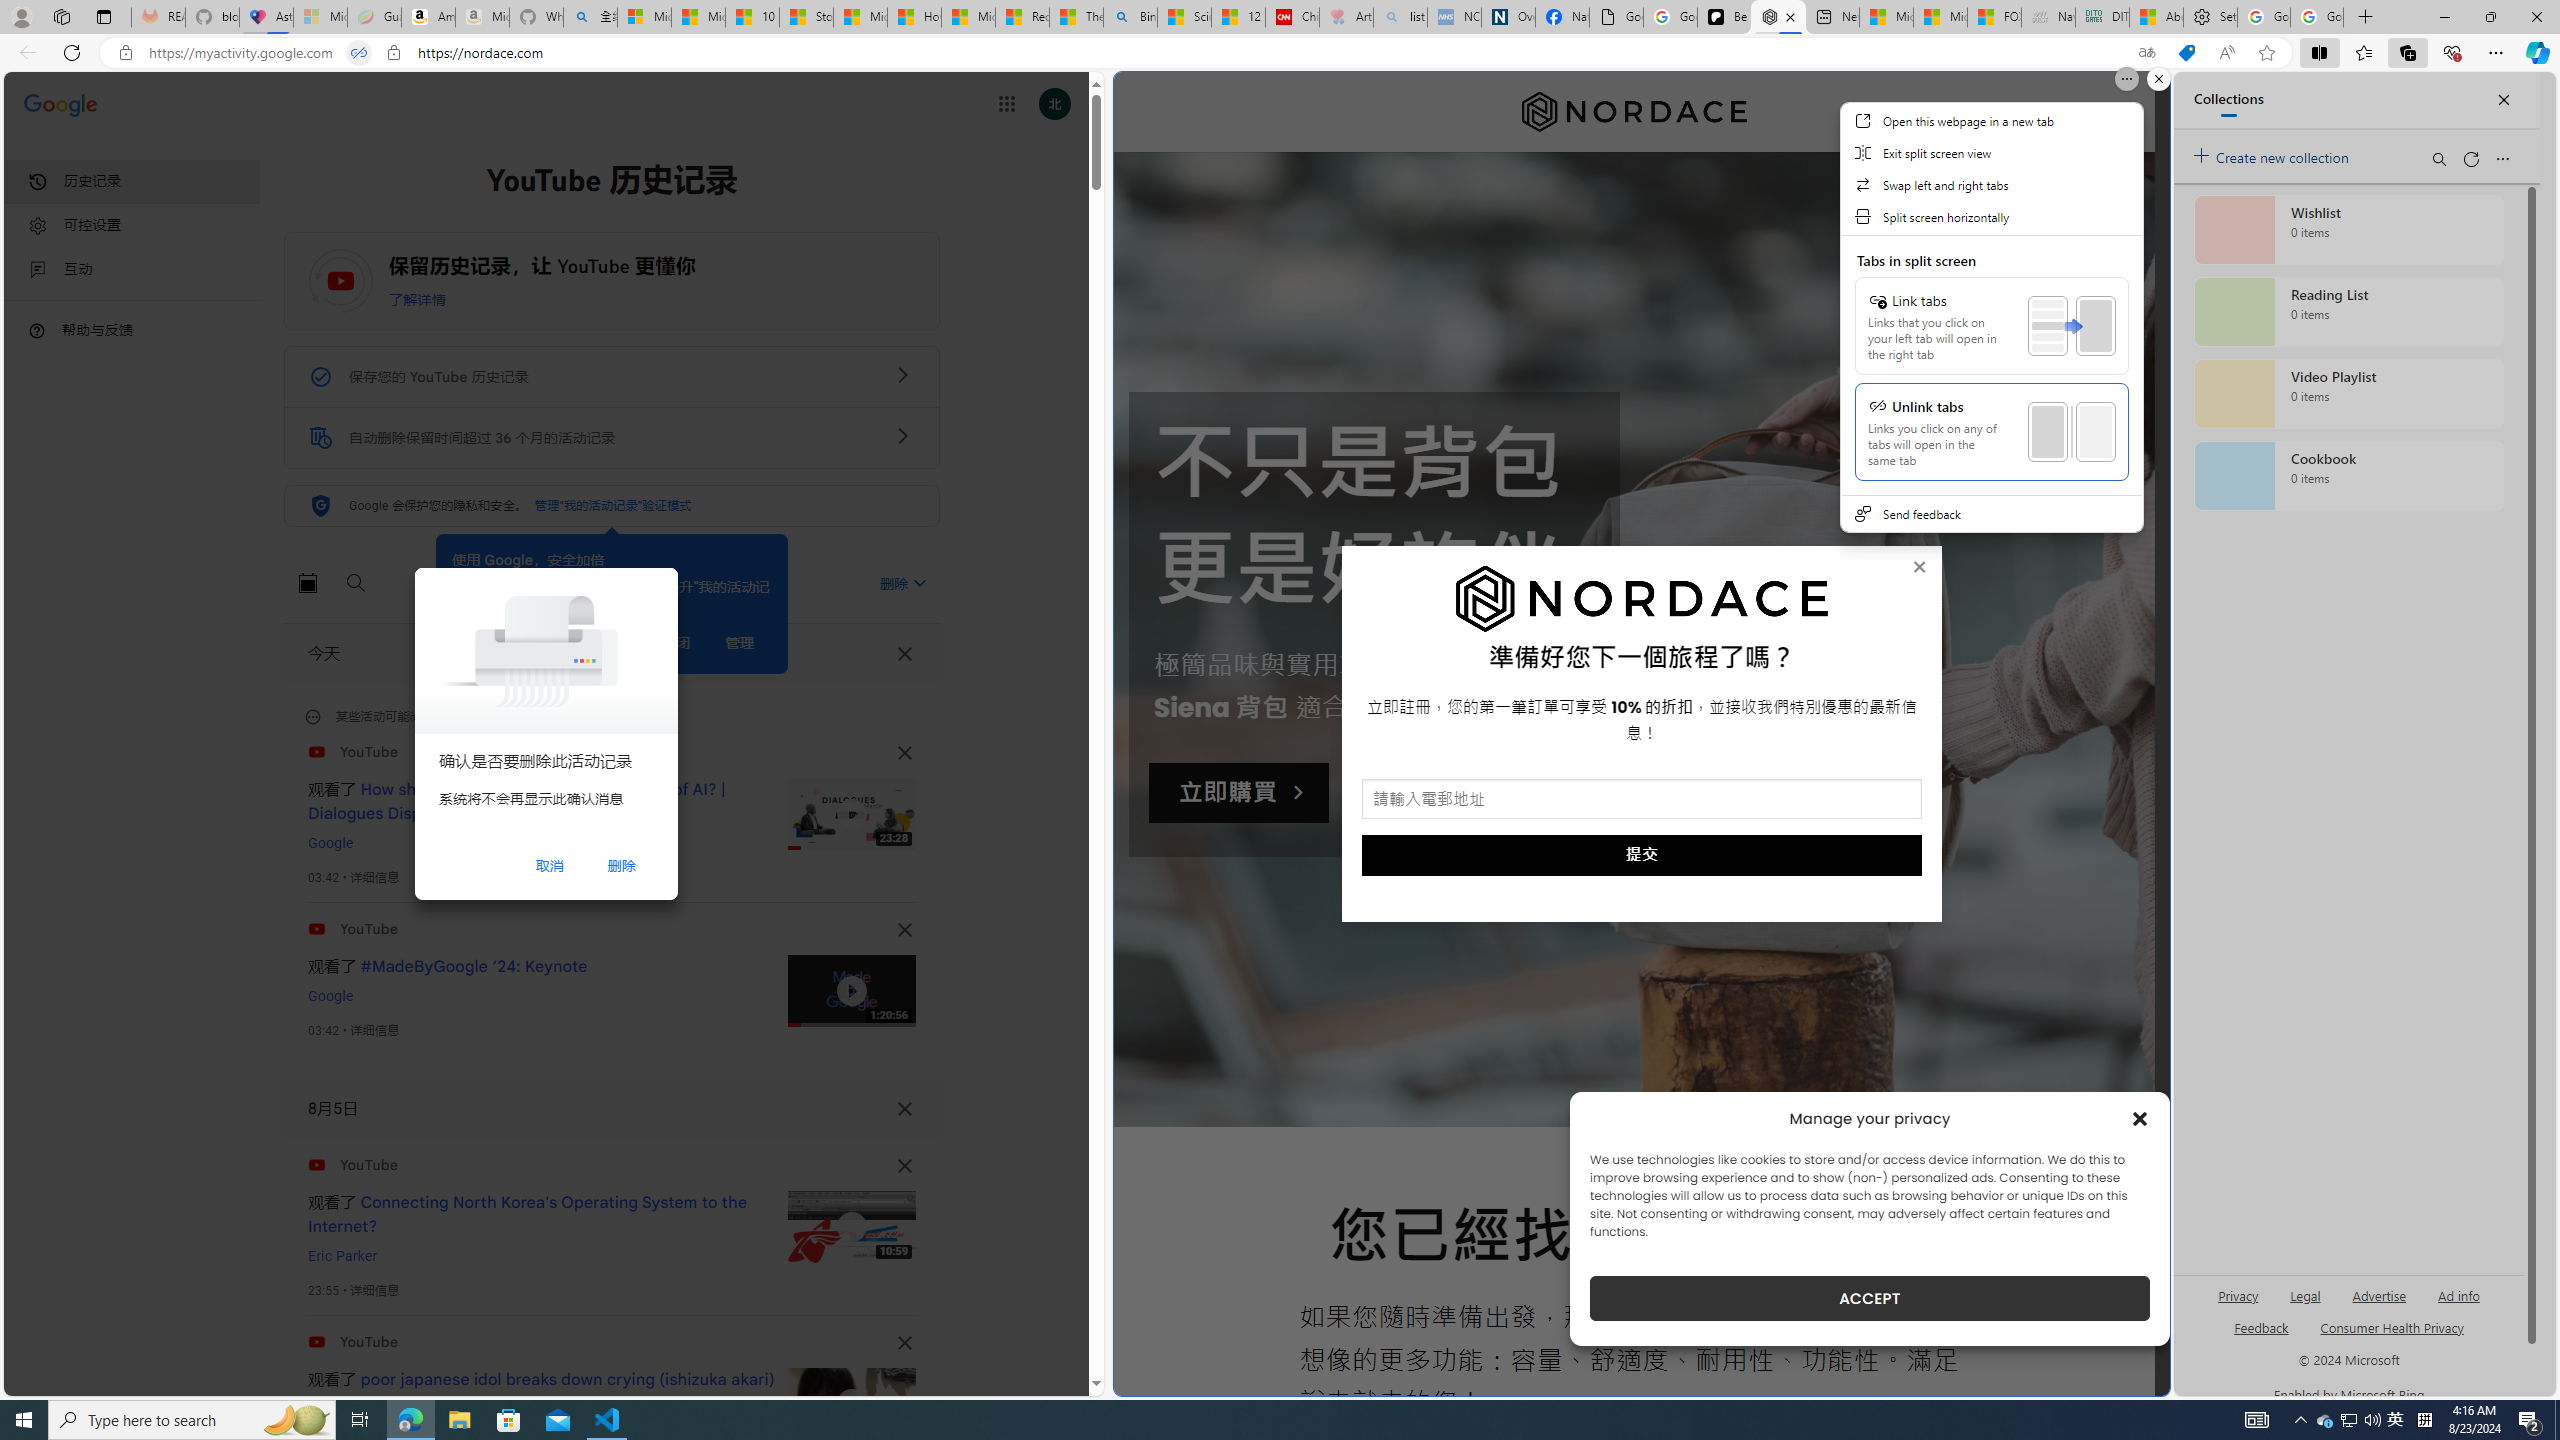  I want to click on Navy Quest, so click(2048, 17).